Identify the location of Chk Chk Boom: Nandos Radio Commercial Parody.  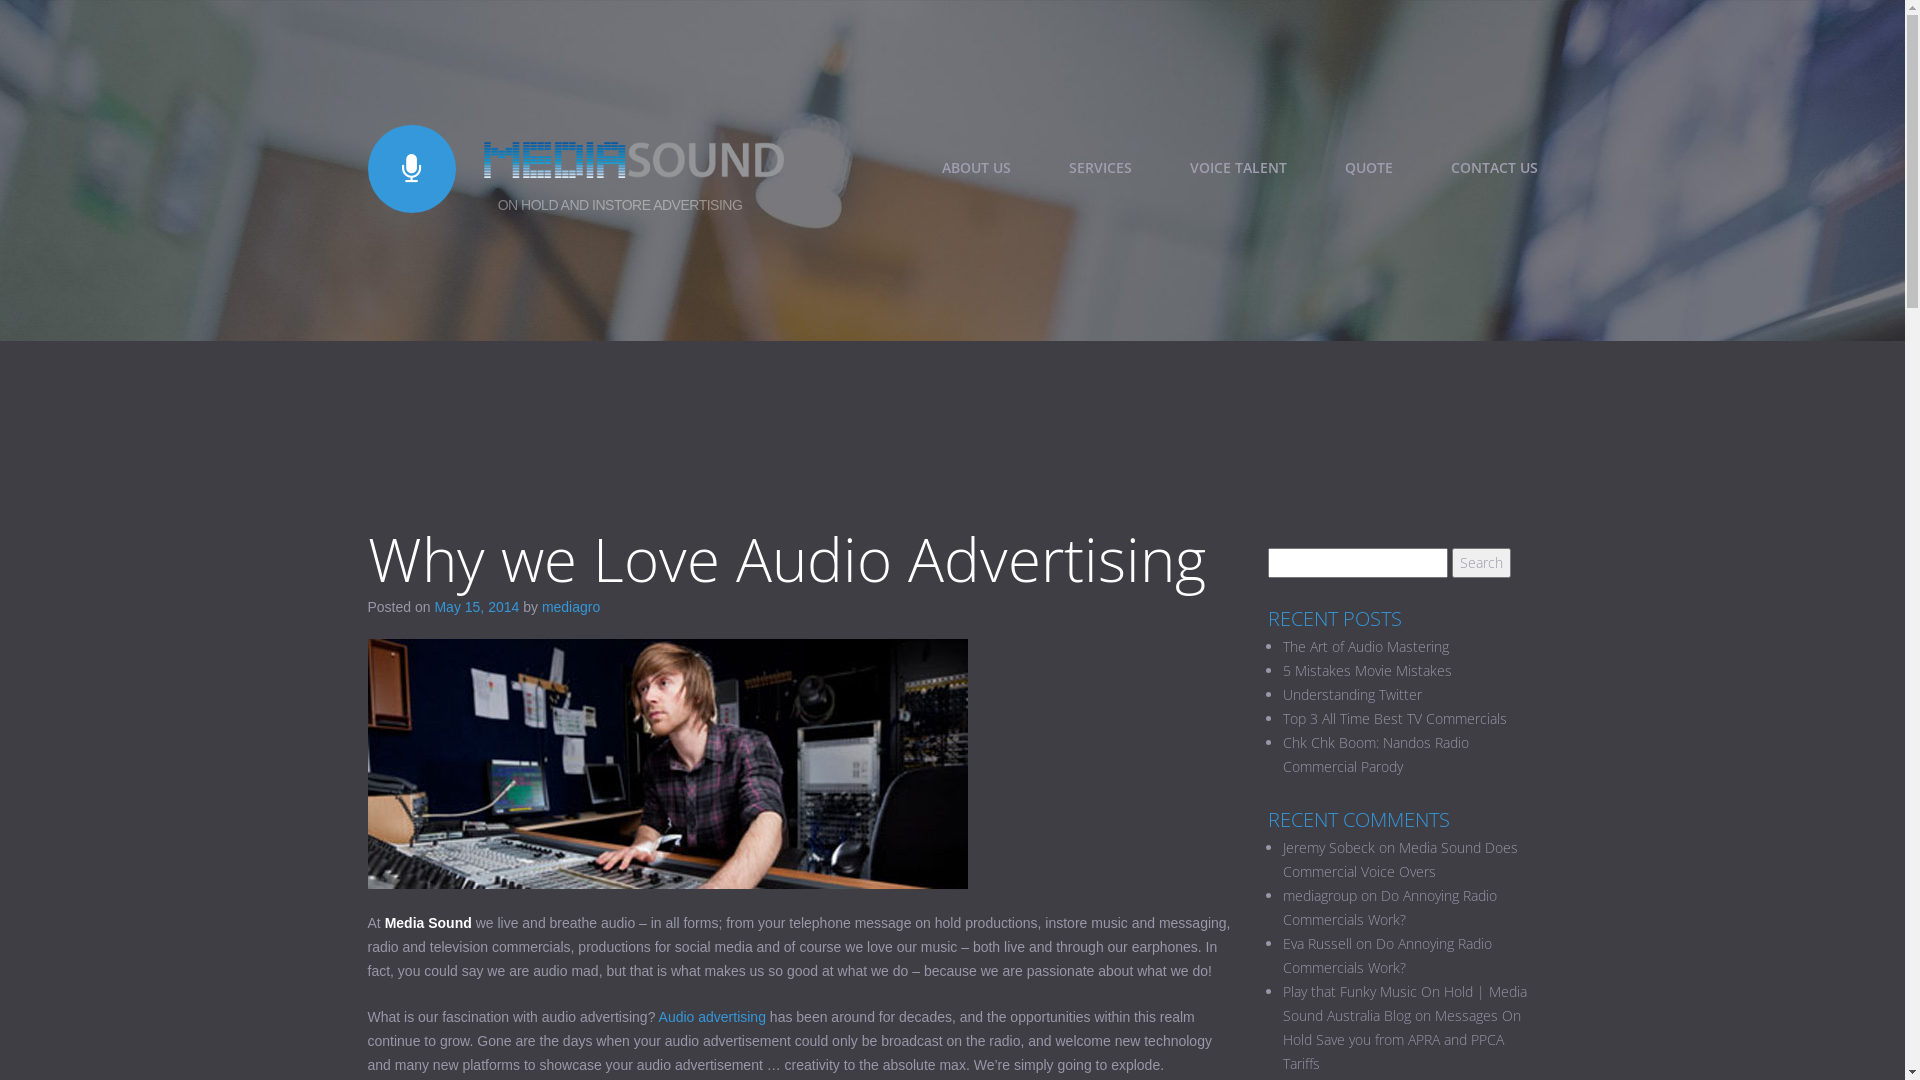
(1375, 754).